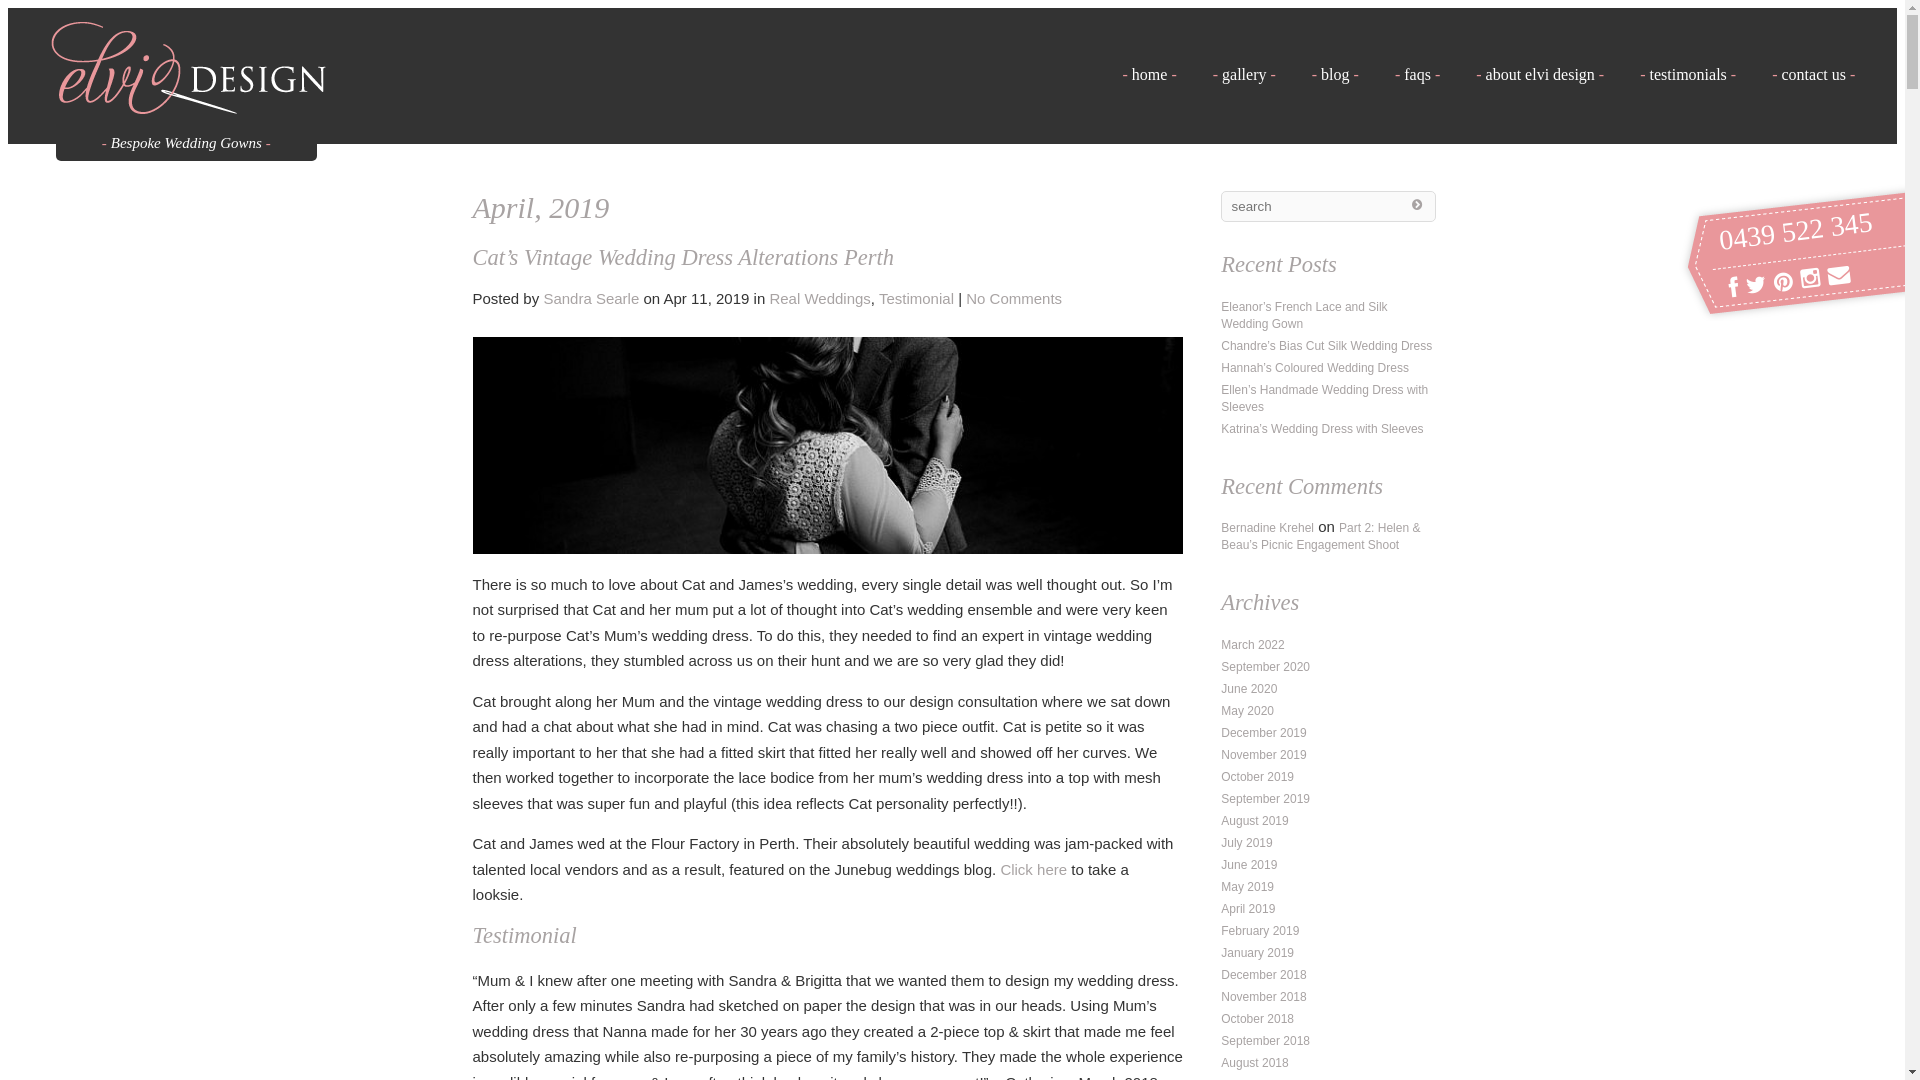 The image size is (1920, 1080). I want to click on Click here, so click(1034, 870).